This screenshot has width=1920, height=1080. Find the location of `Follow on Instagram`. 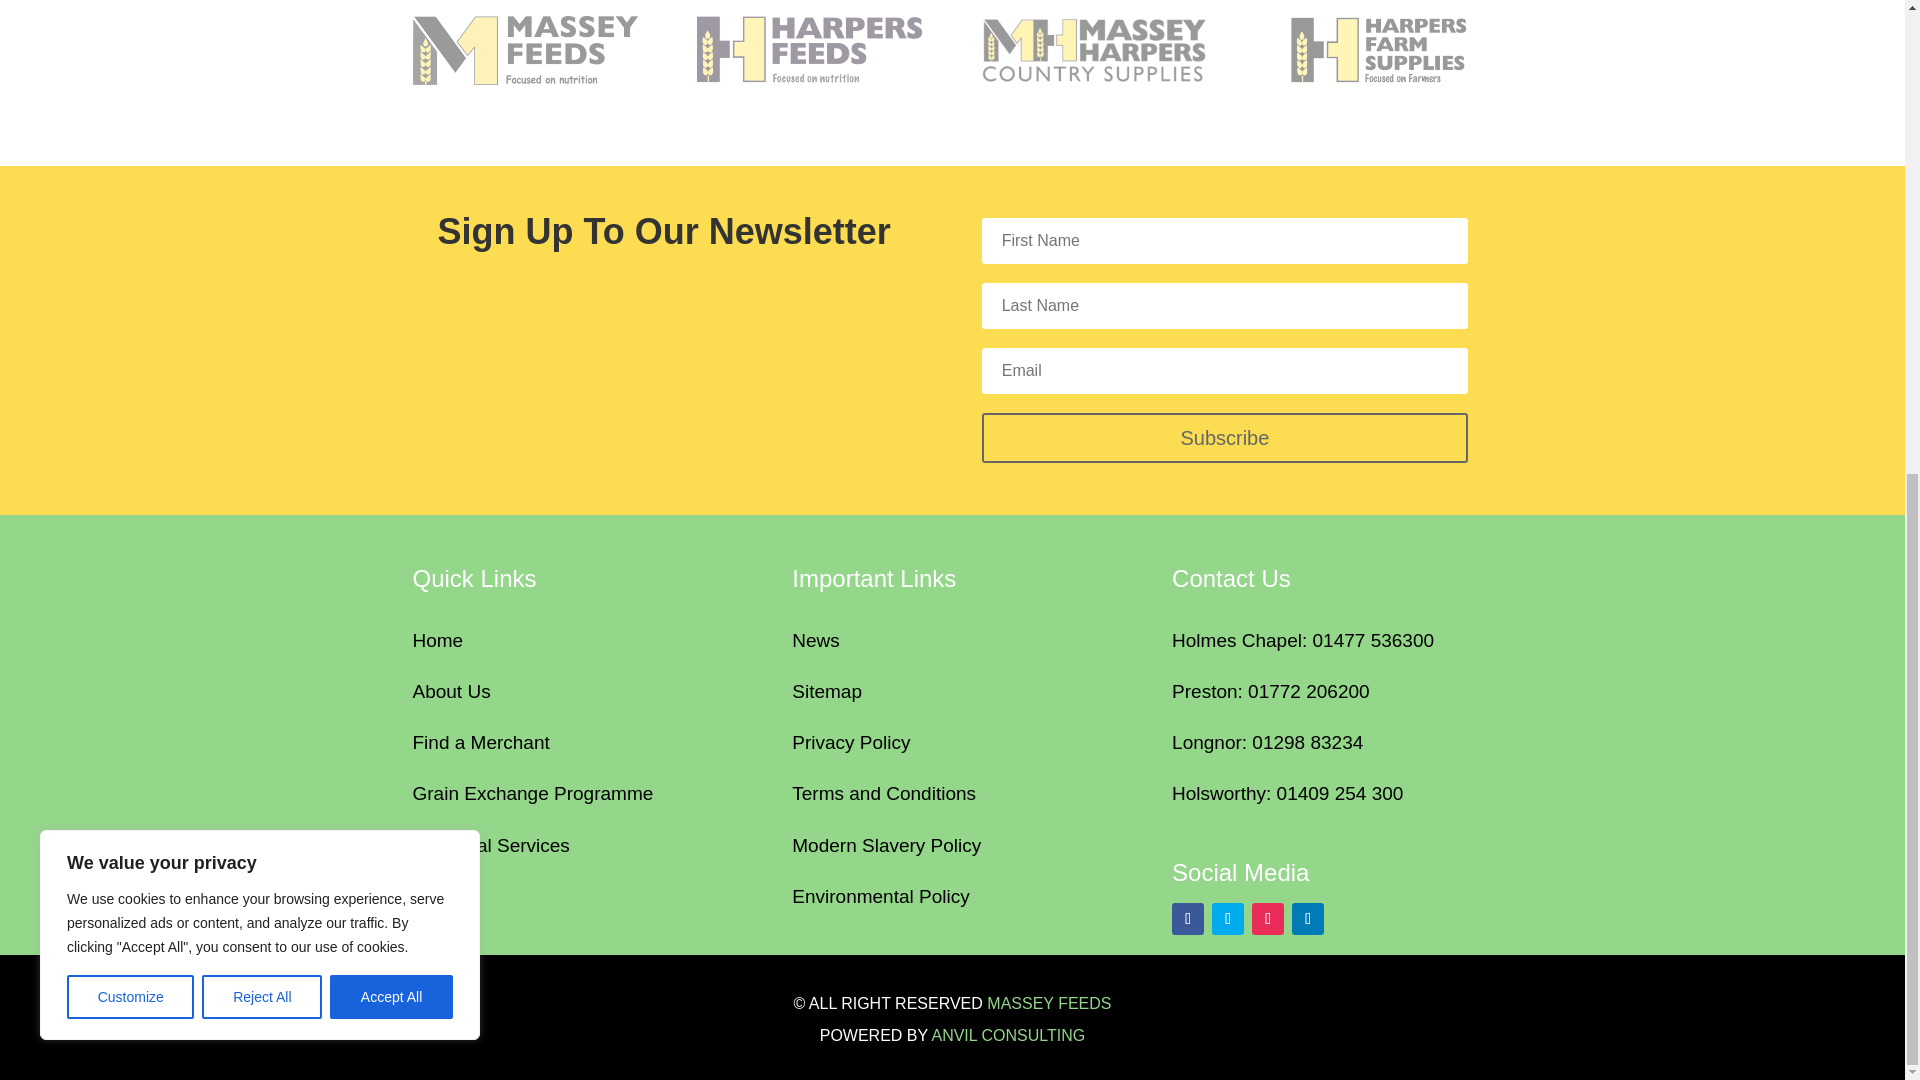

Follow on Instagram is located at coordinates (1268, 918).